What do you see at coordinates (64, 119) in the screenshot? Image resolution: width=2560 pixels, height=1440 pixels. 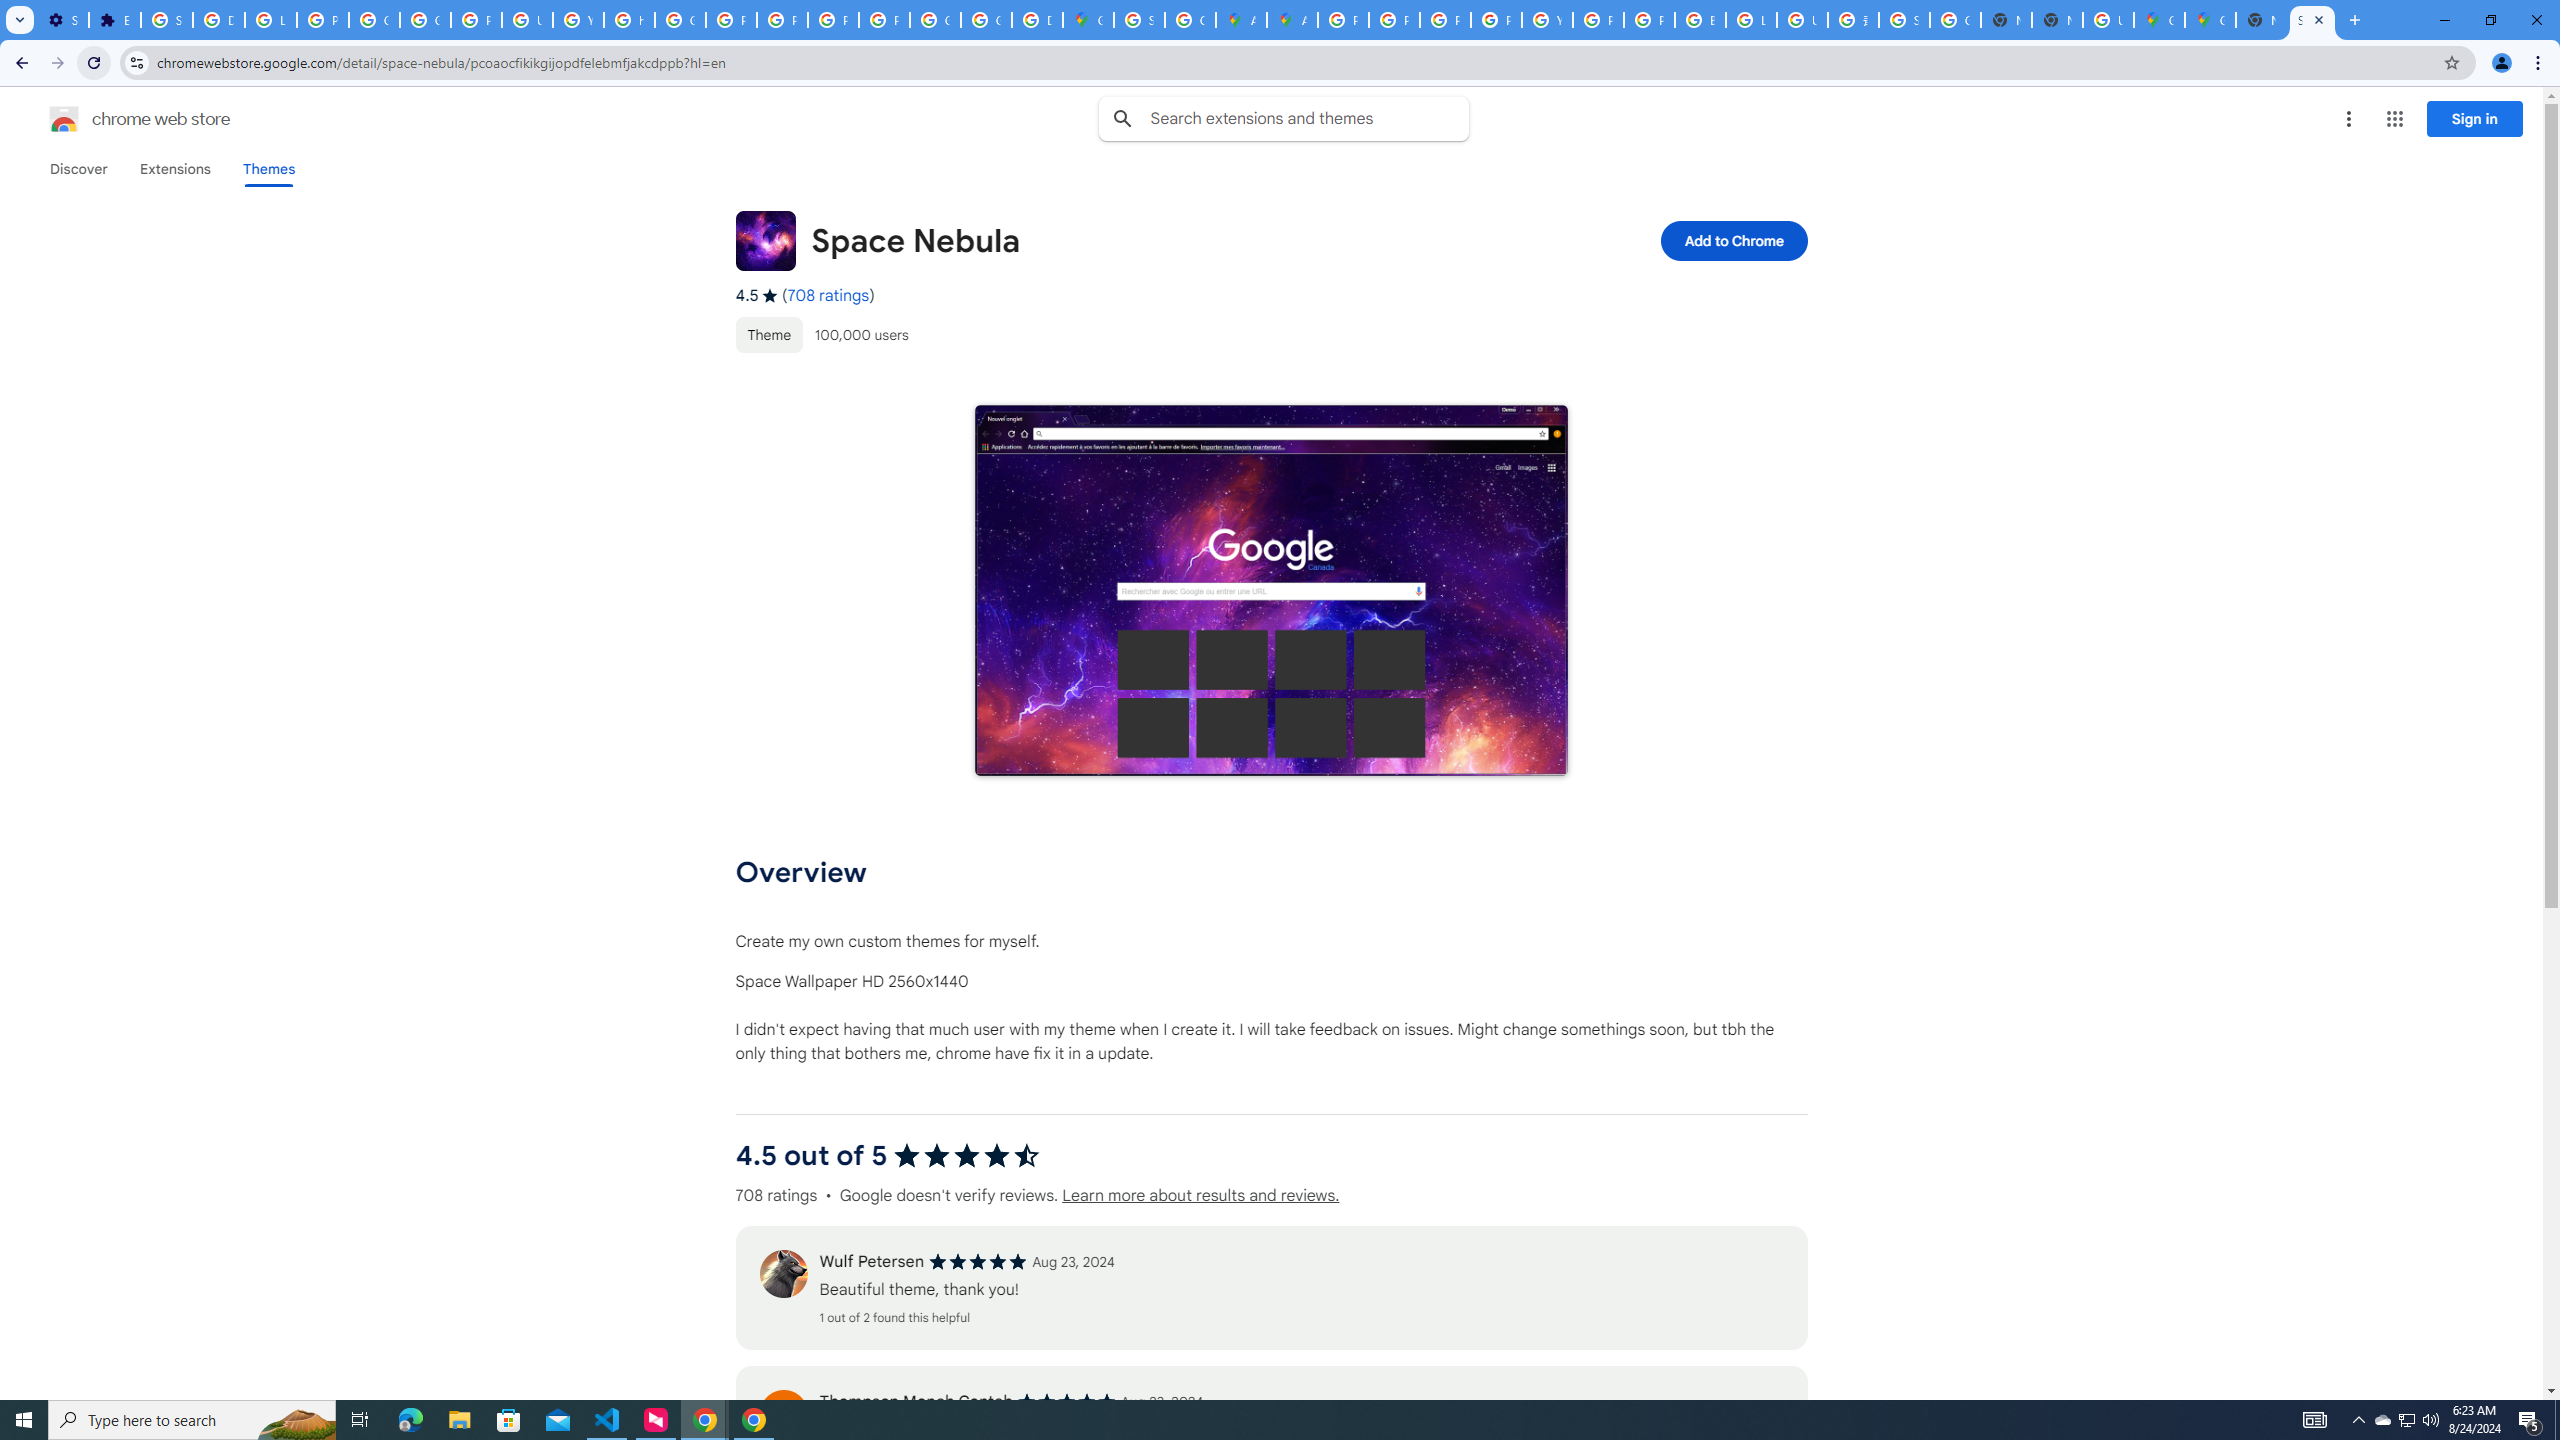 I see `Chrome Web Store logo` at bounding box center [64, 119].